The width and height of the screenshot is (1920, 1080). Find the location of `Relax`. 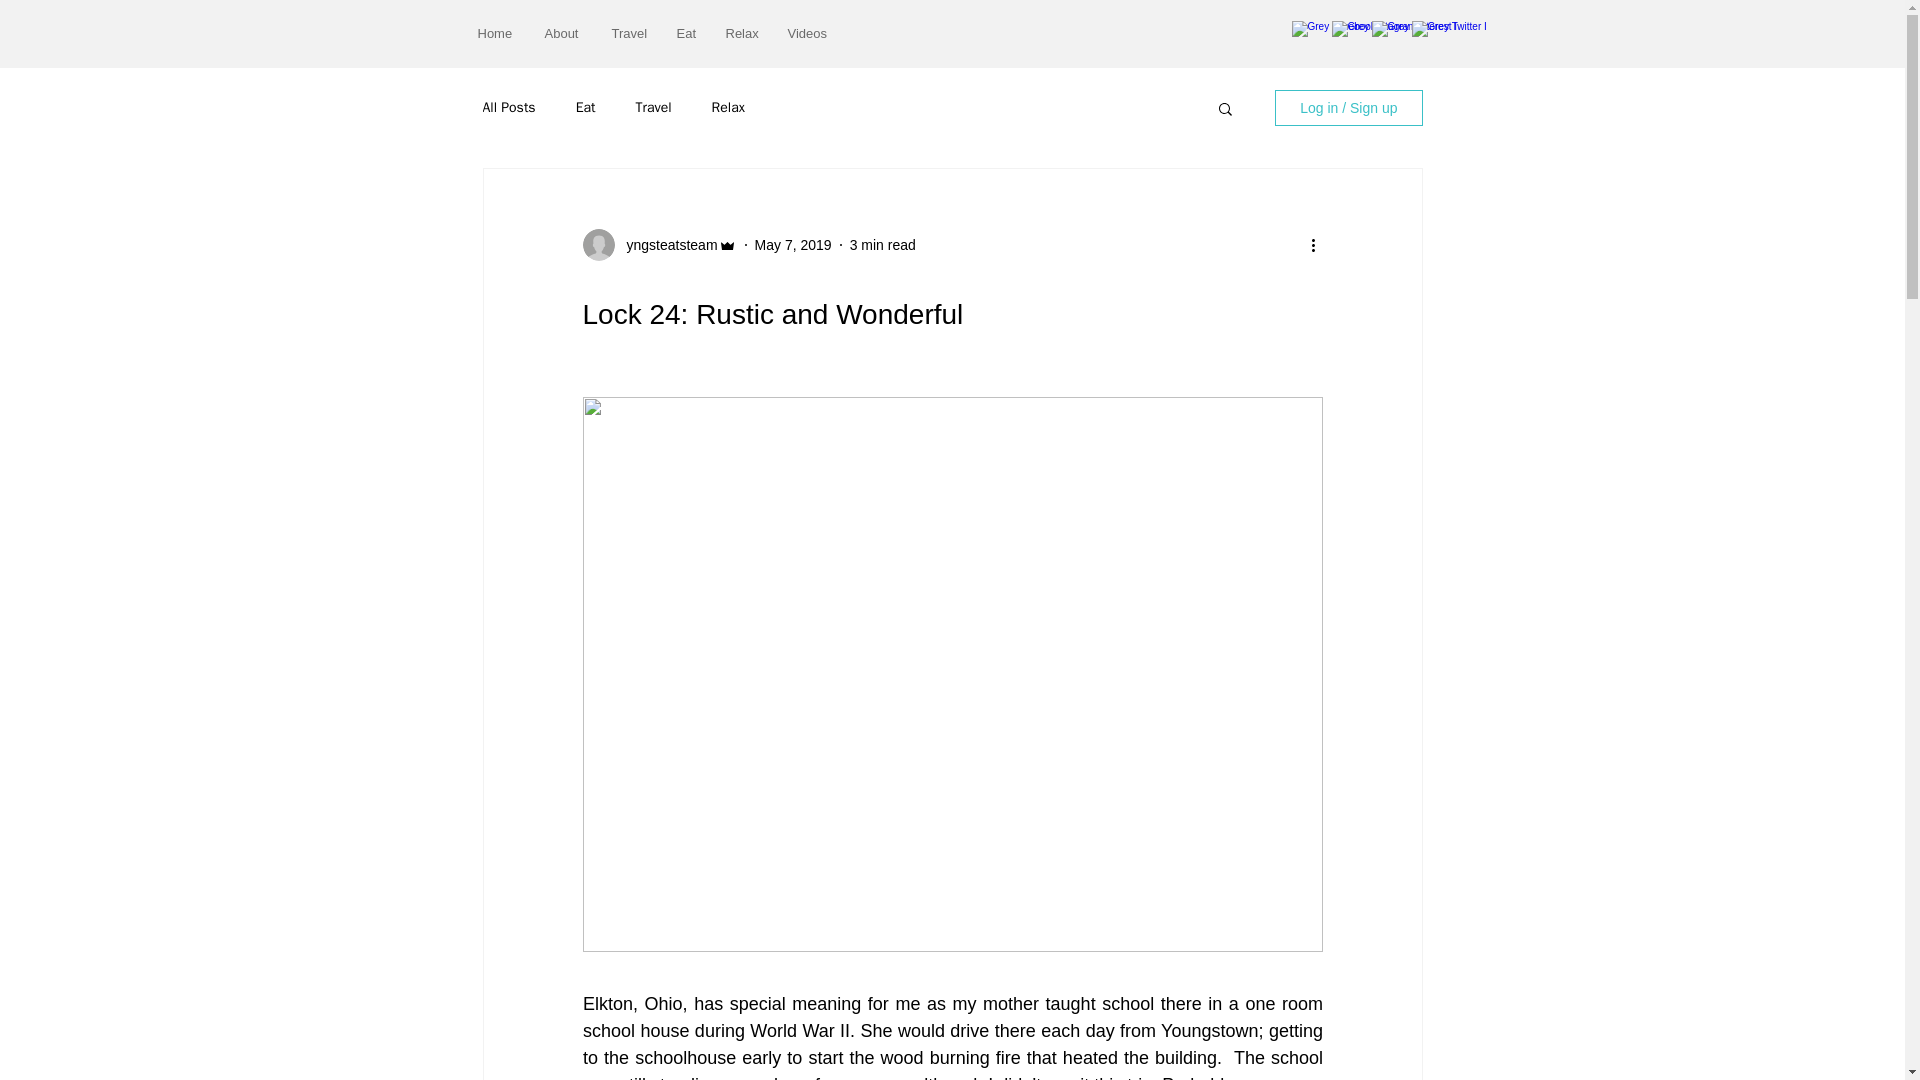

Relax is located at coordinates (740, 33).